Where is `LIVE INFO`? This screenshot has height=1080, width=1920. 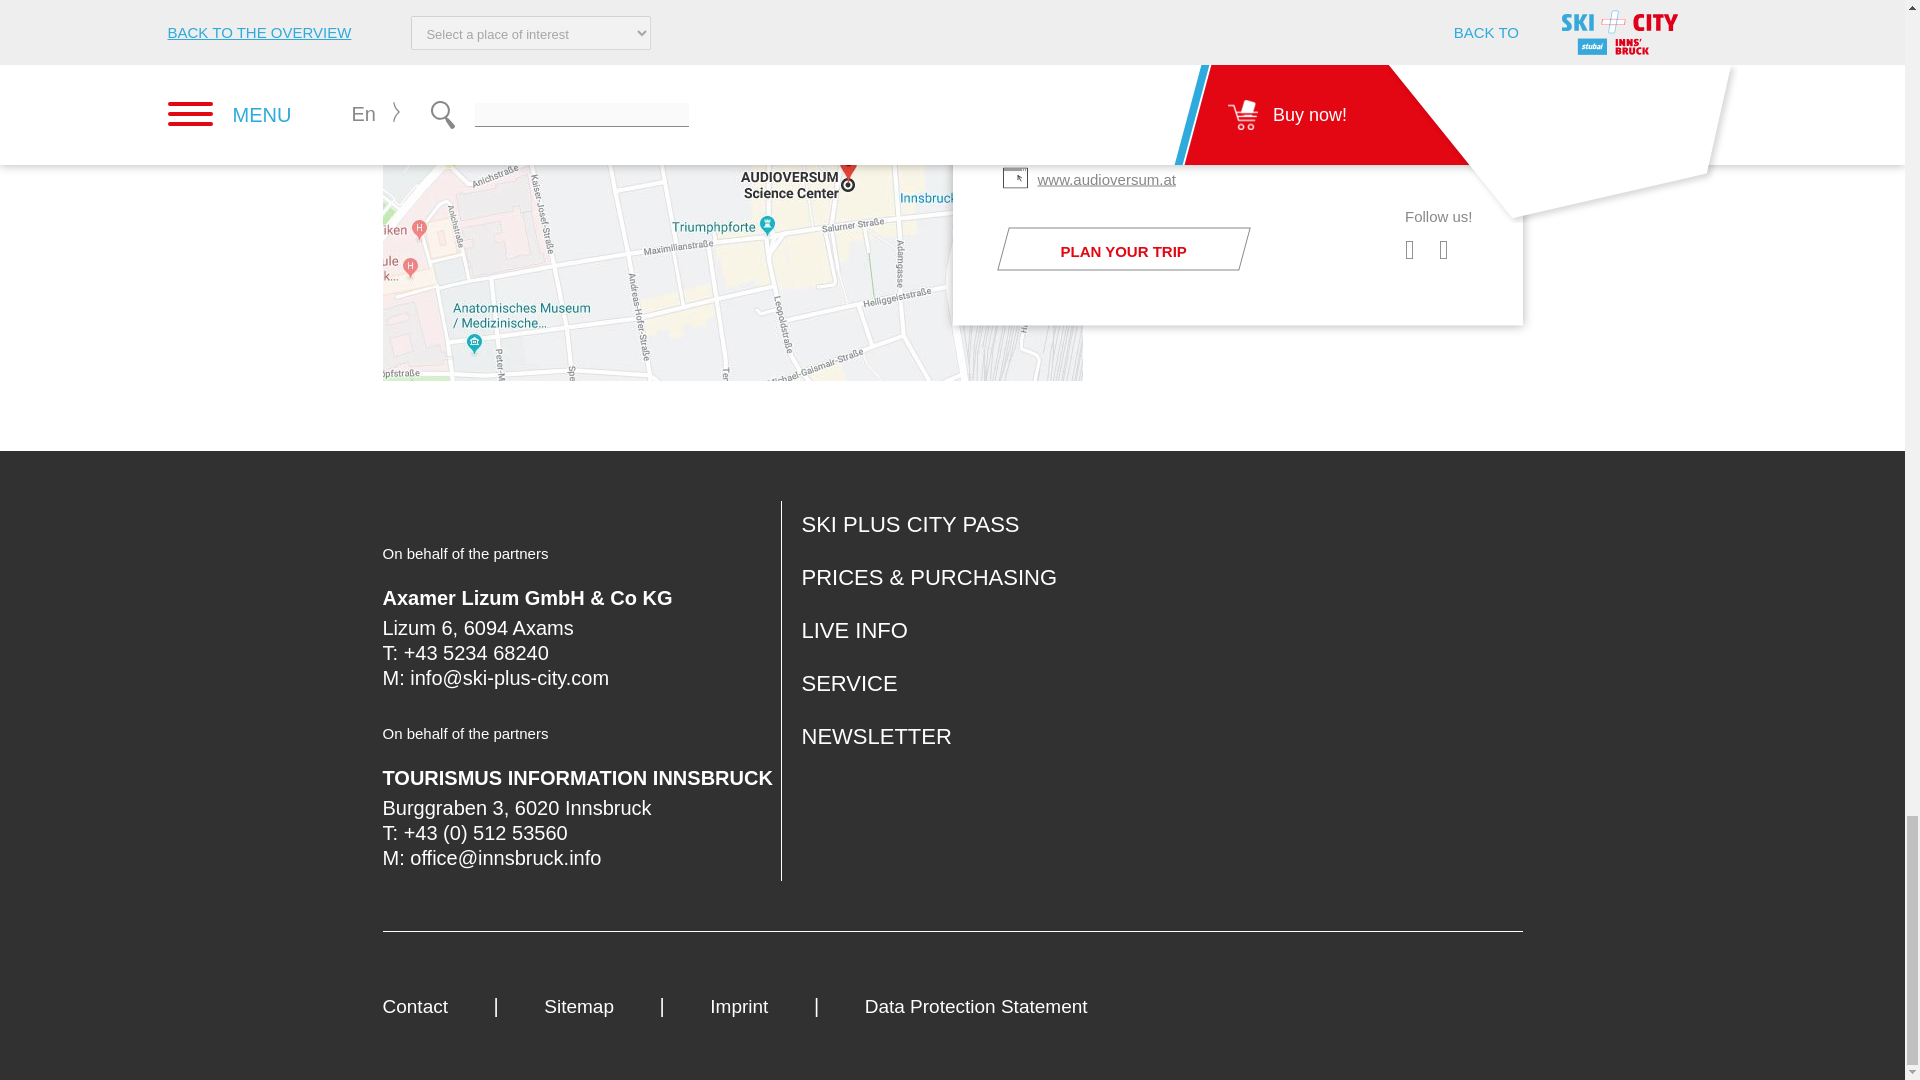 LIVE INFO is located at coordinates (855, 630).